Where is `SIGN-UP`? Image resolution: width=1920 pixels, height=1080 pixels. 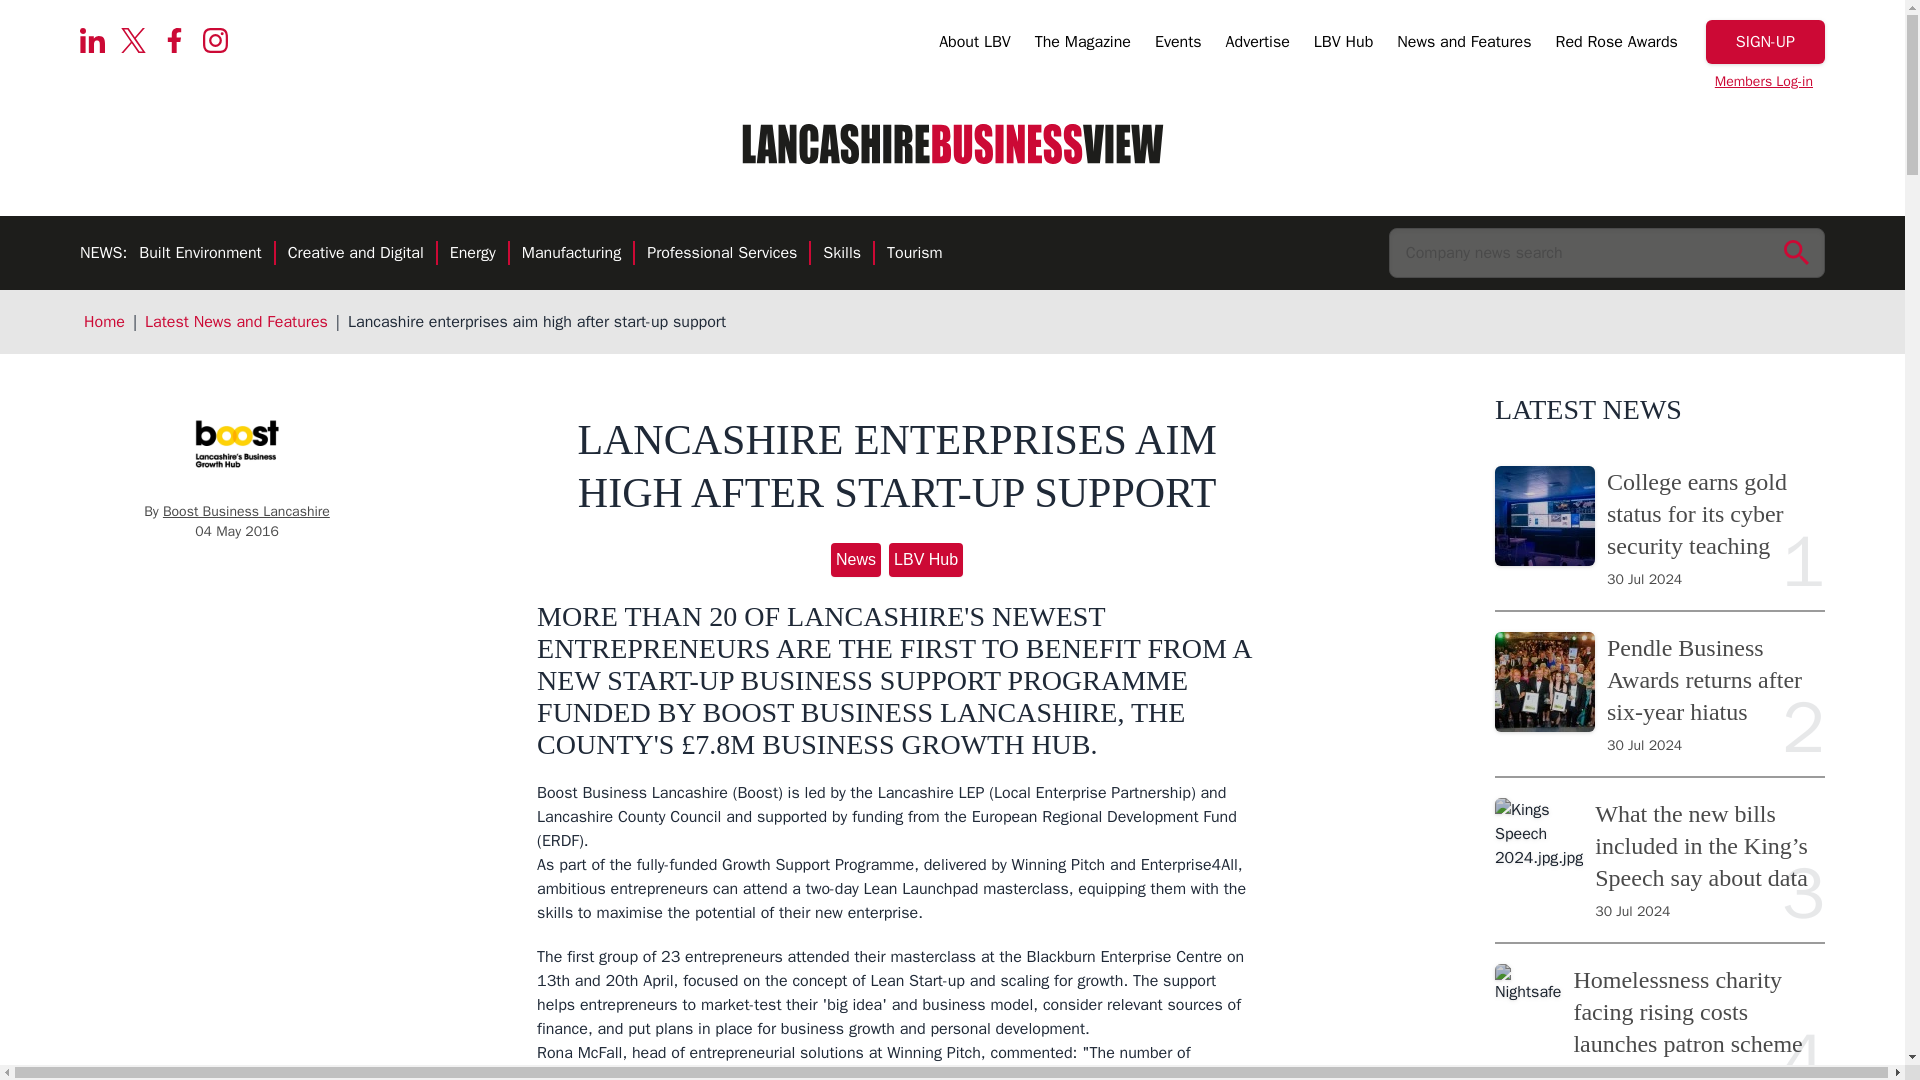 SIGN-UP is located at coordinates (1766, 42).